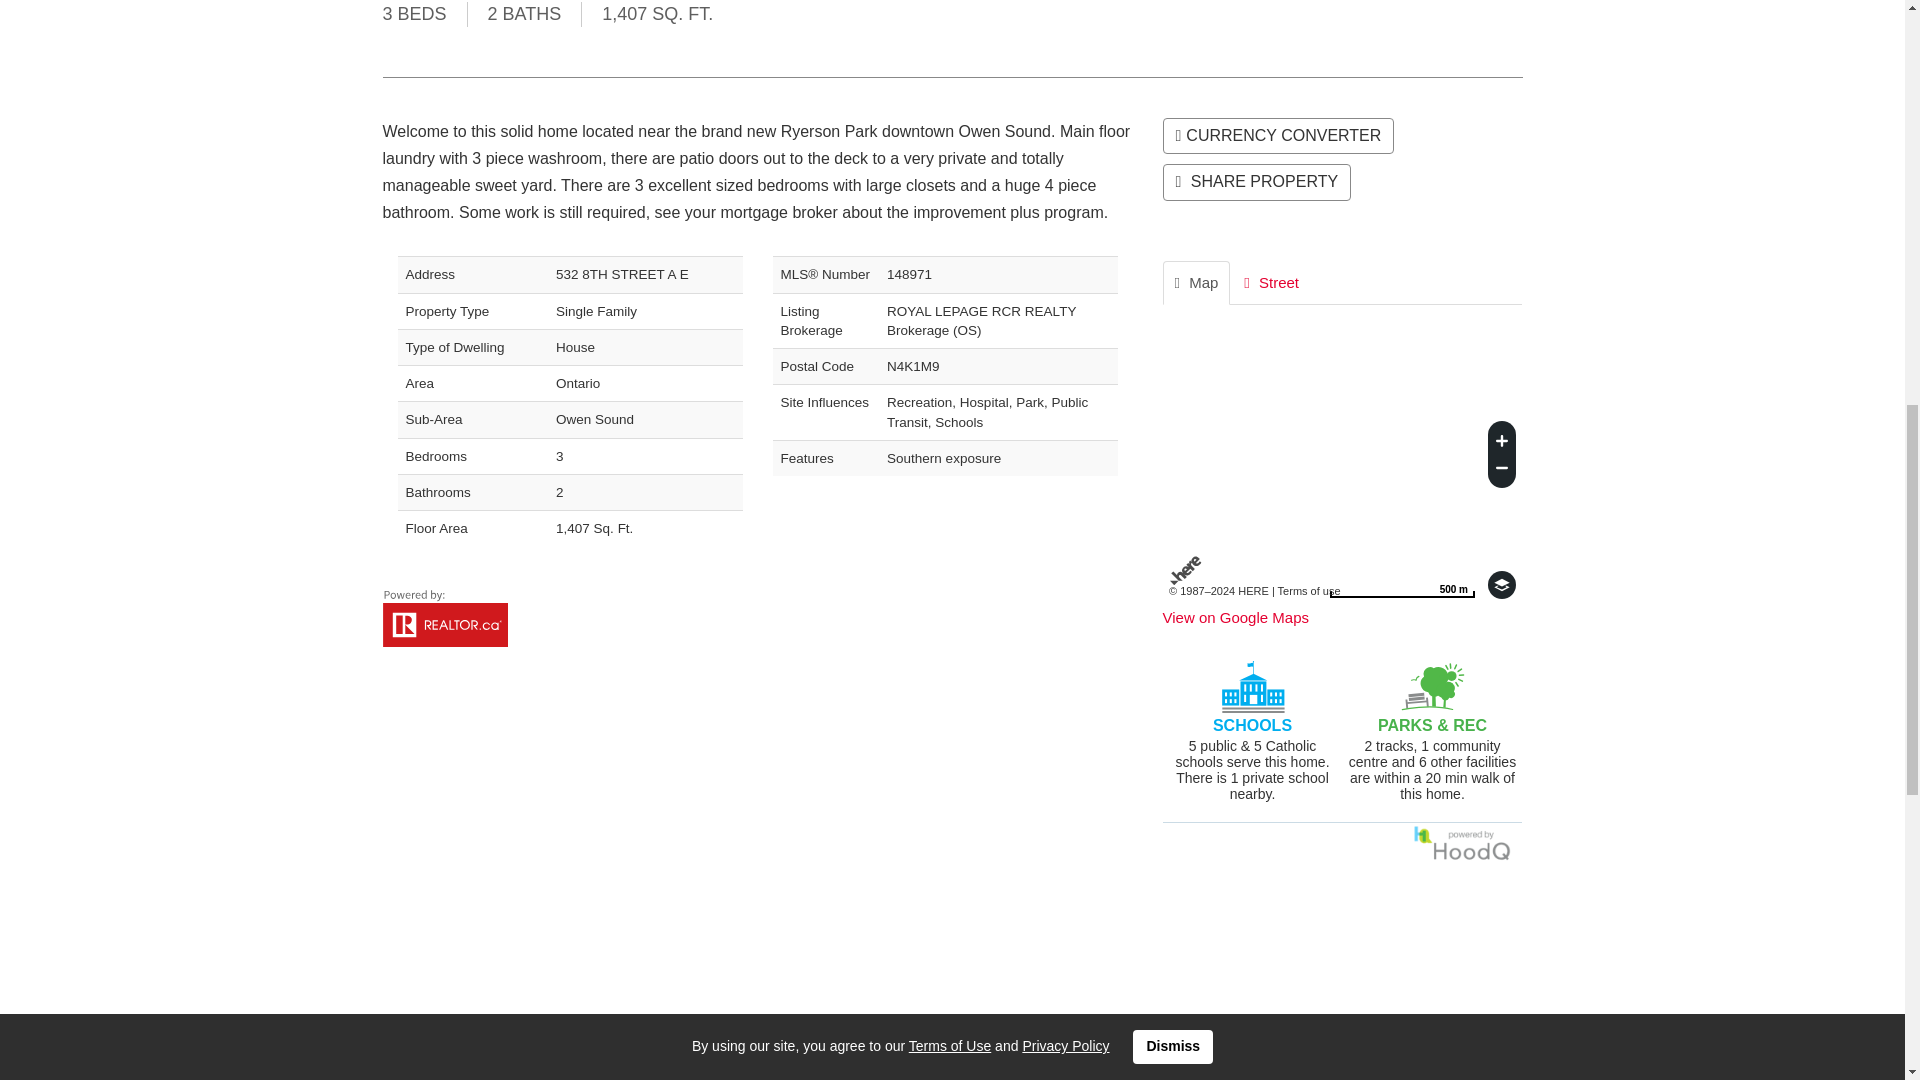 The height and width of the screenshot is (1080, 1920). Describe the element at coordinates (1272, 282) in the screenshot. I see `Walk Score` at that location.